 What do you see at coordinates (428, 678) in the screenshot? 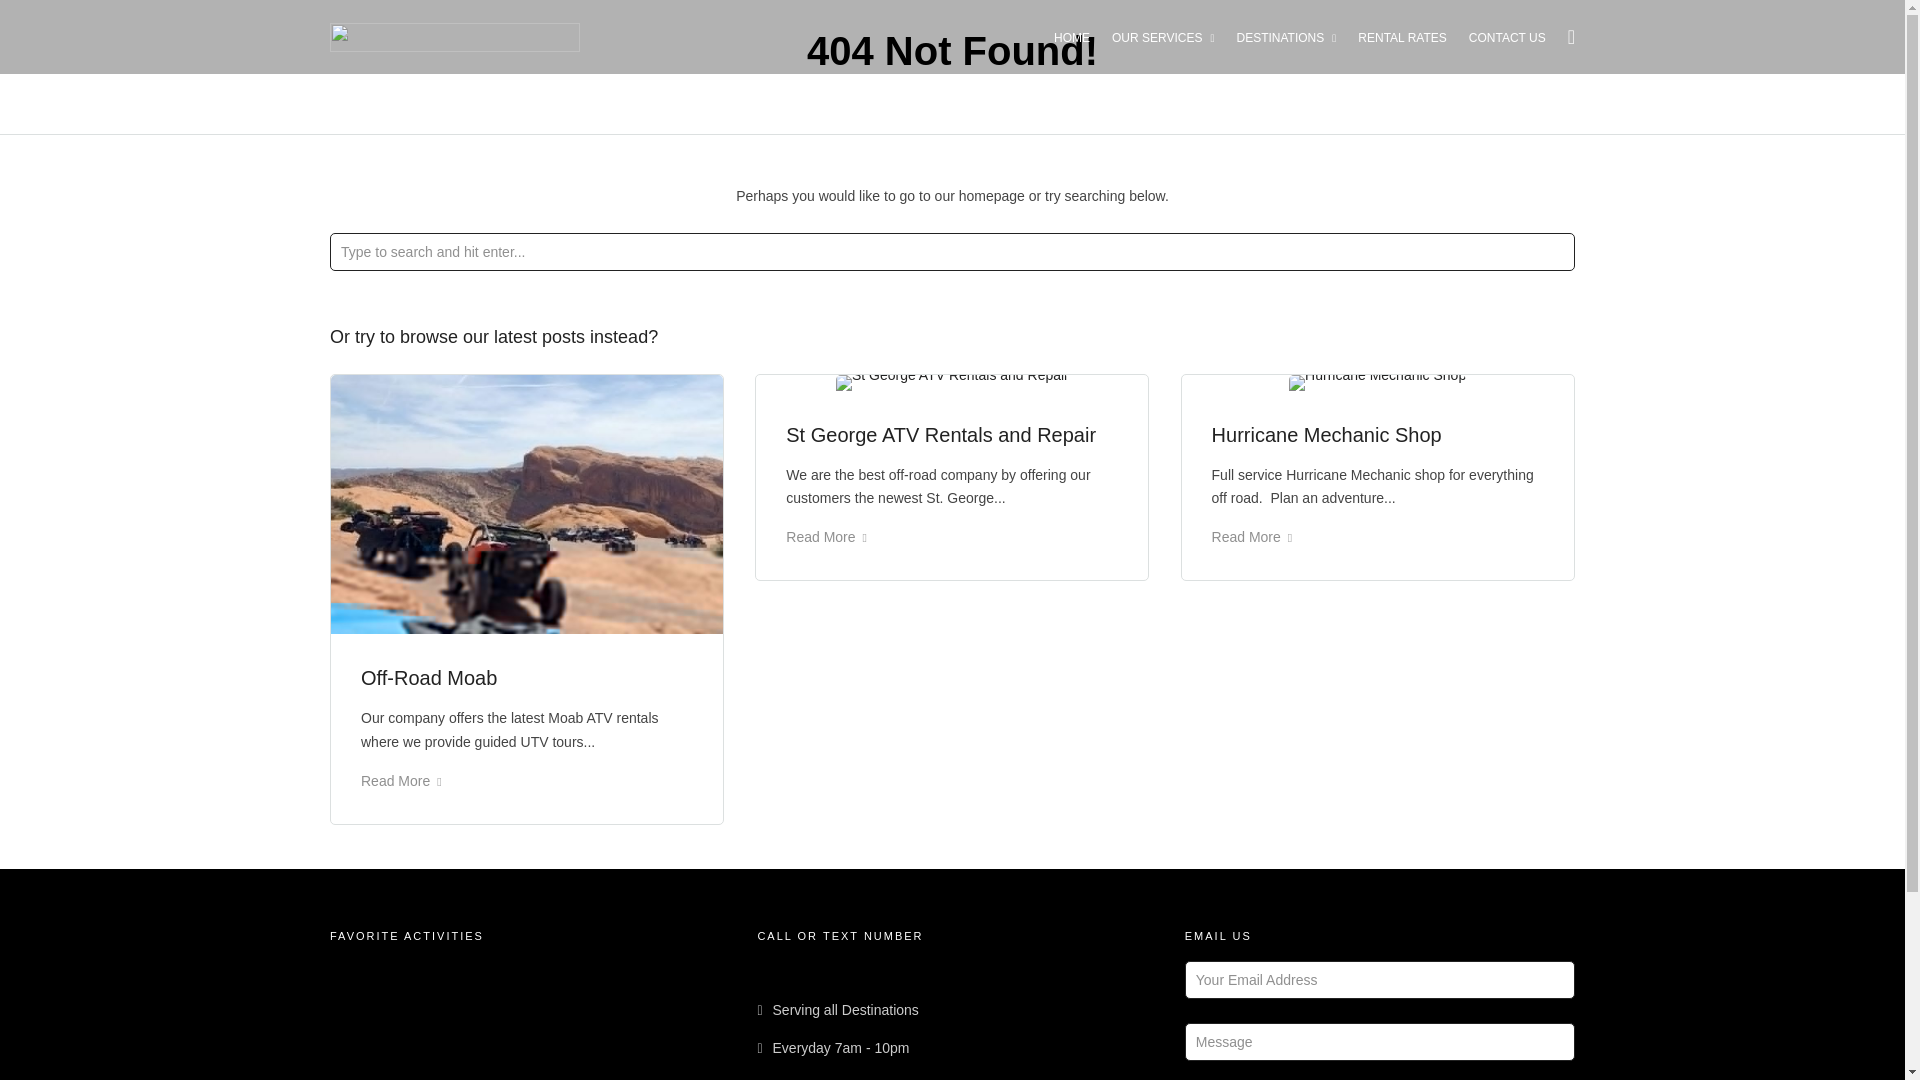
I see `Off-Road Moab` at bounding box center [428, 678].